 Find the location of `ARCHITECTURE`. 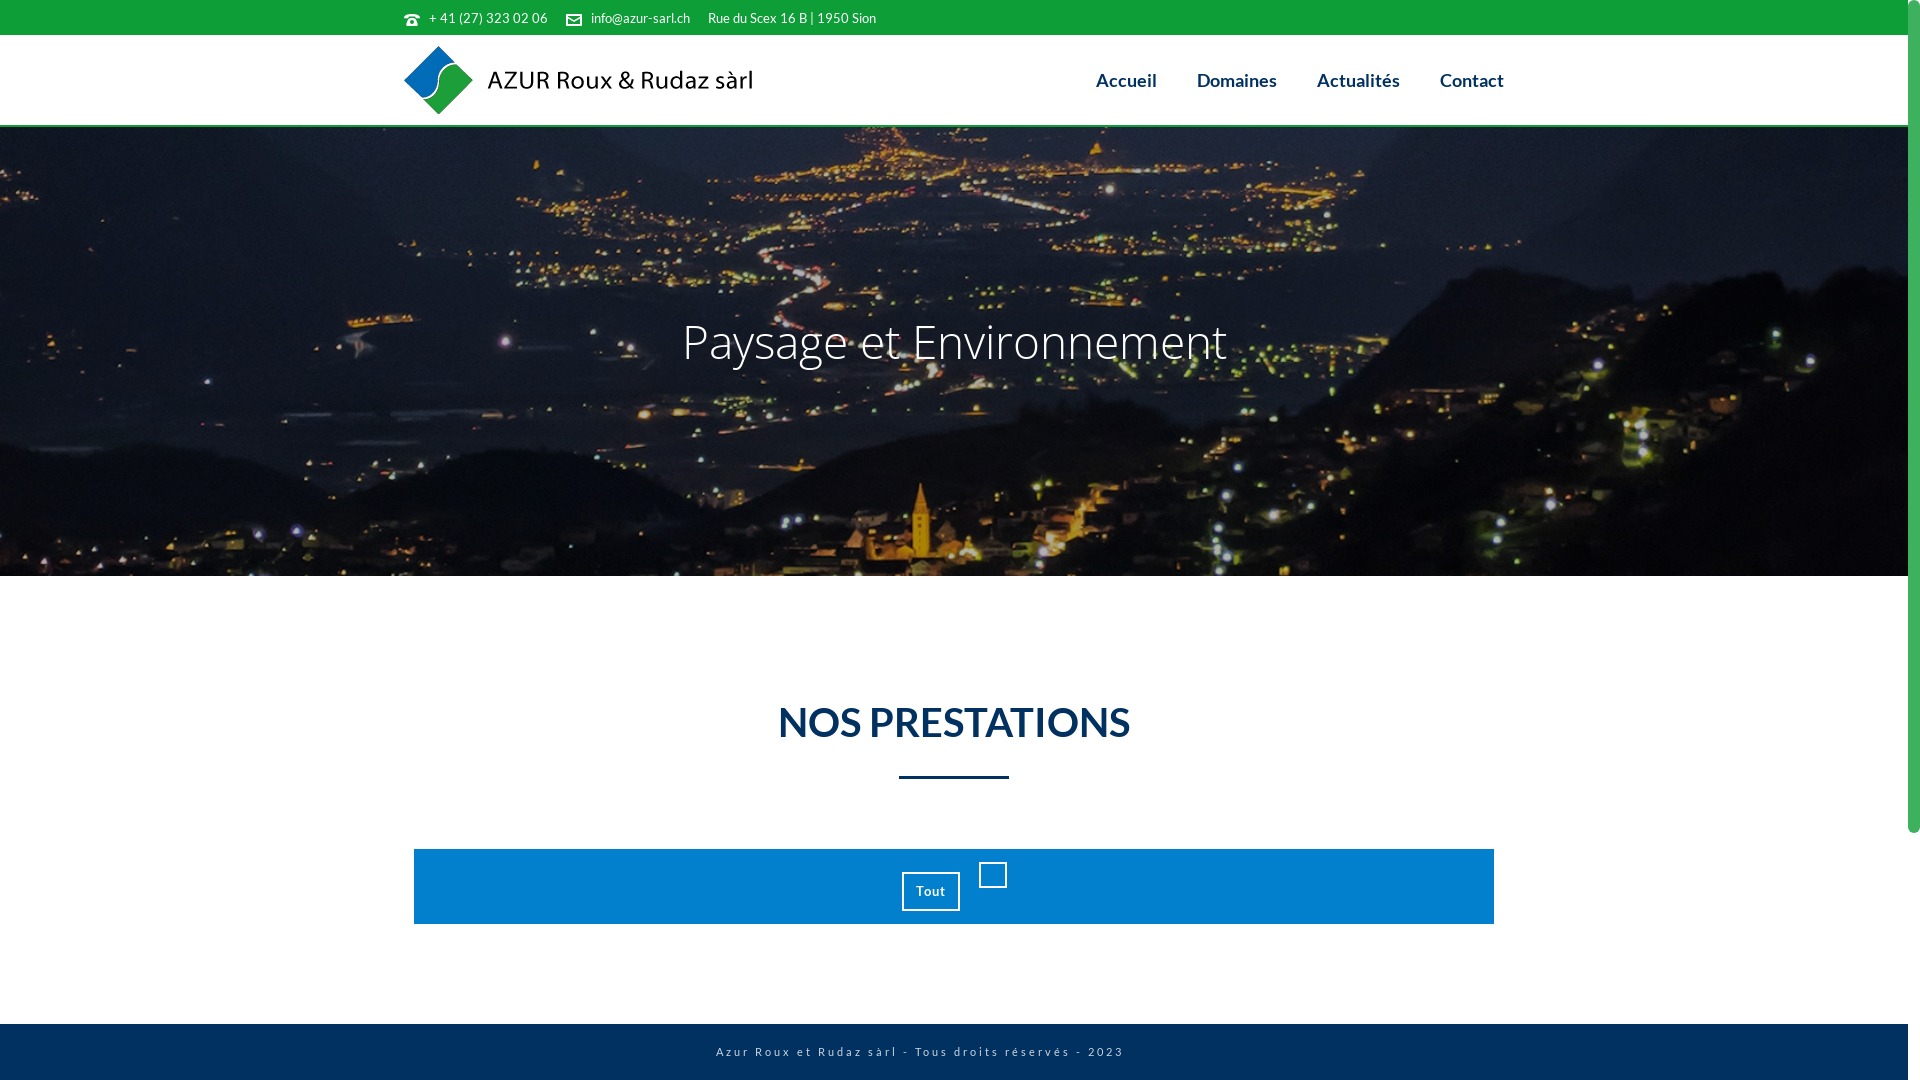

ARCHITECTURE is located at coordinates (1044, 867).